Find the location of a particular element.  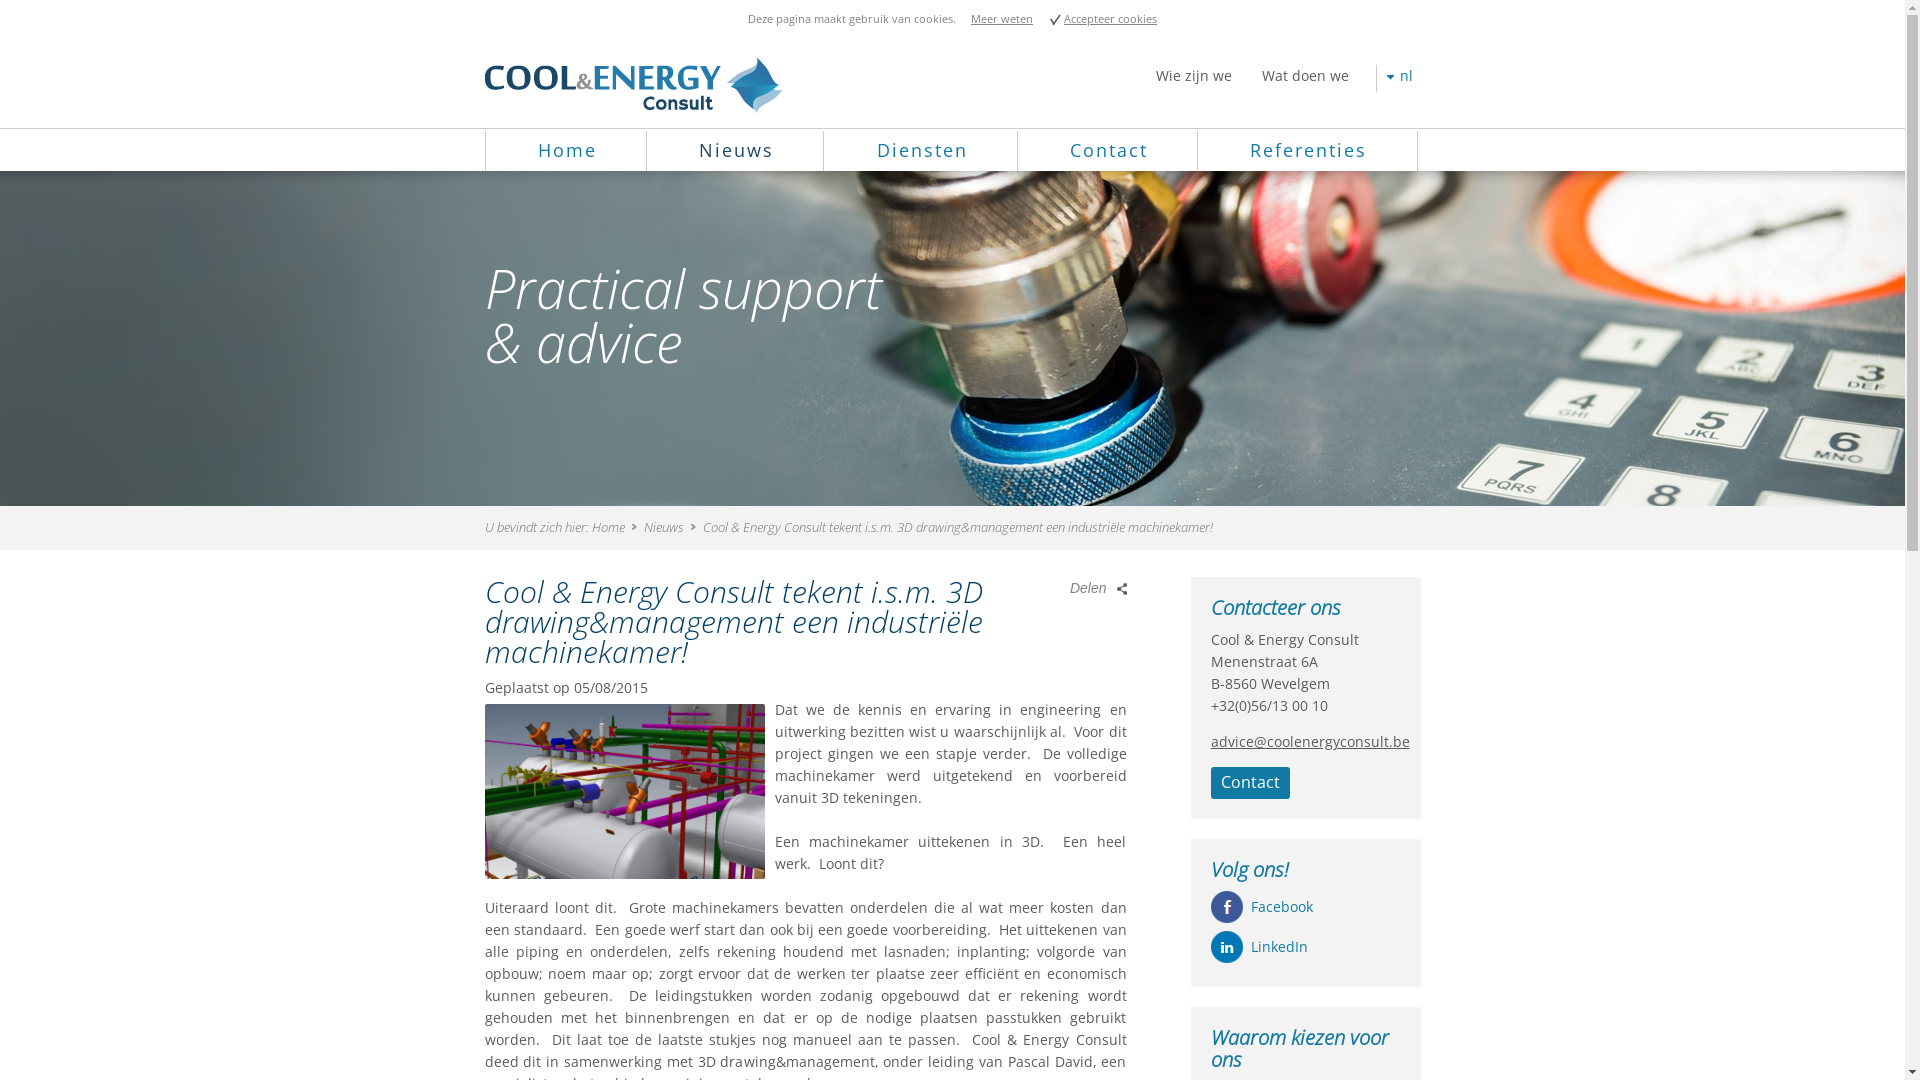

LinkedIn is located at coordinates (1278, 946).